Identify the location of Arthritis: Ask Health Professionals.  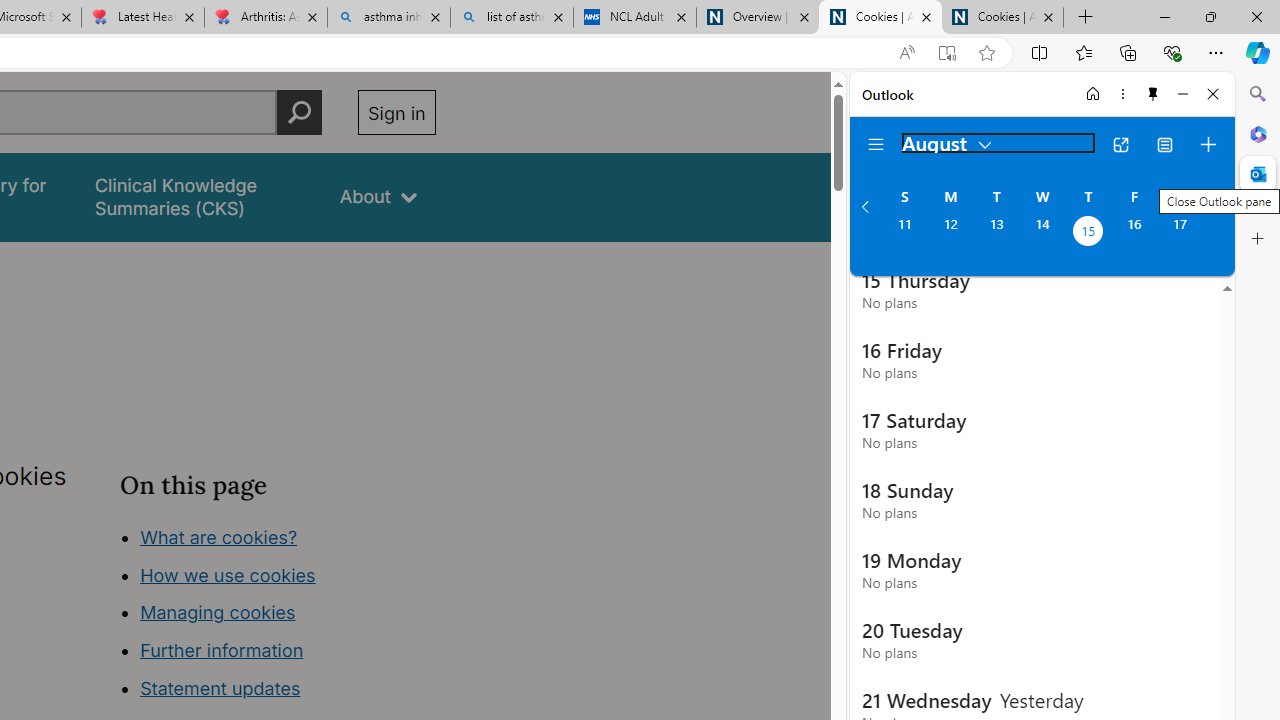
(265, 18).